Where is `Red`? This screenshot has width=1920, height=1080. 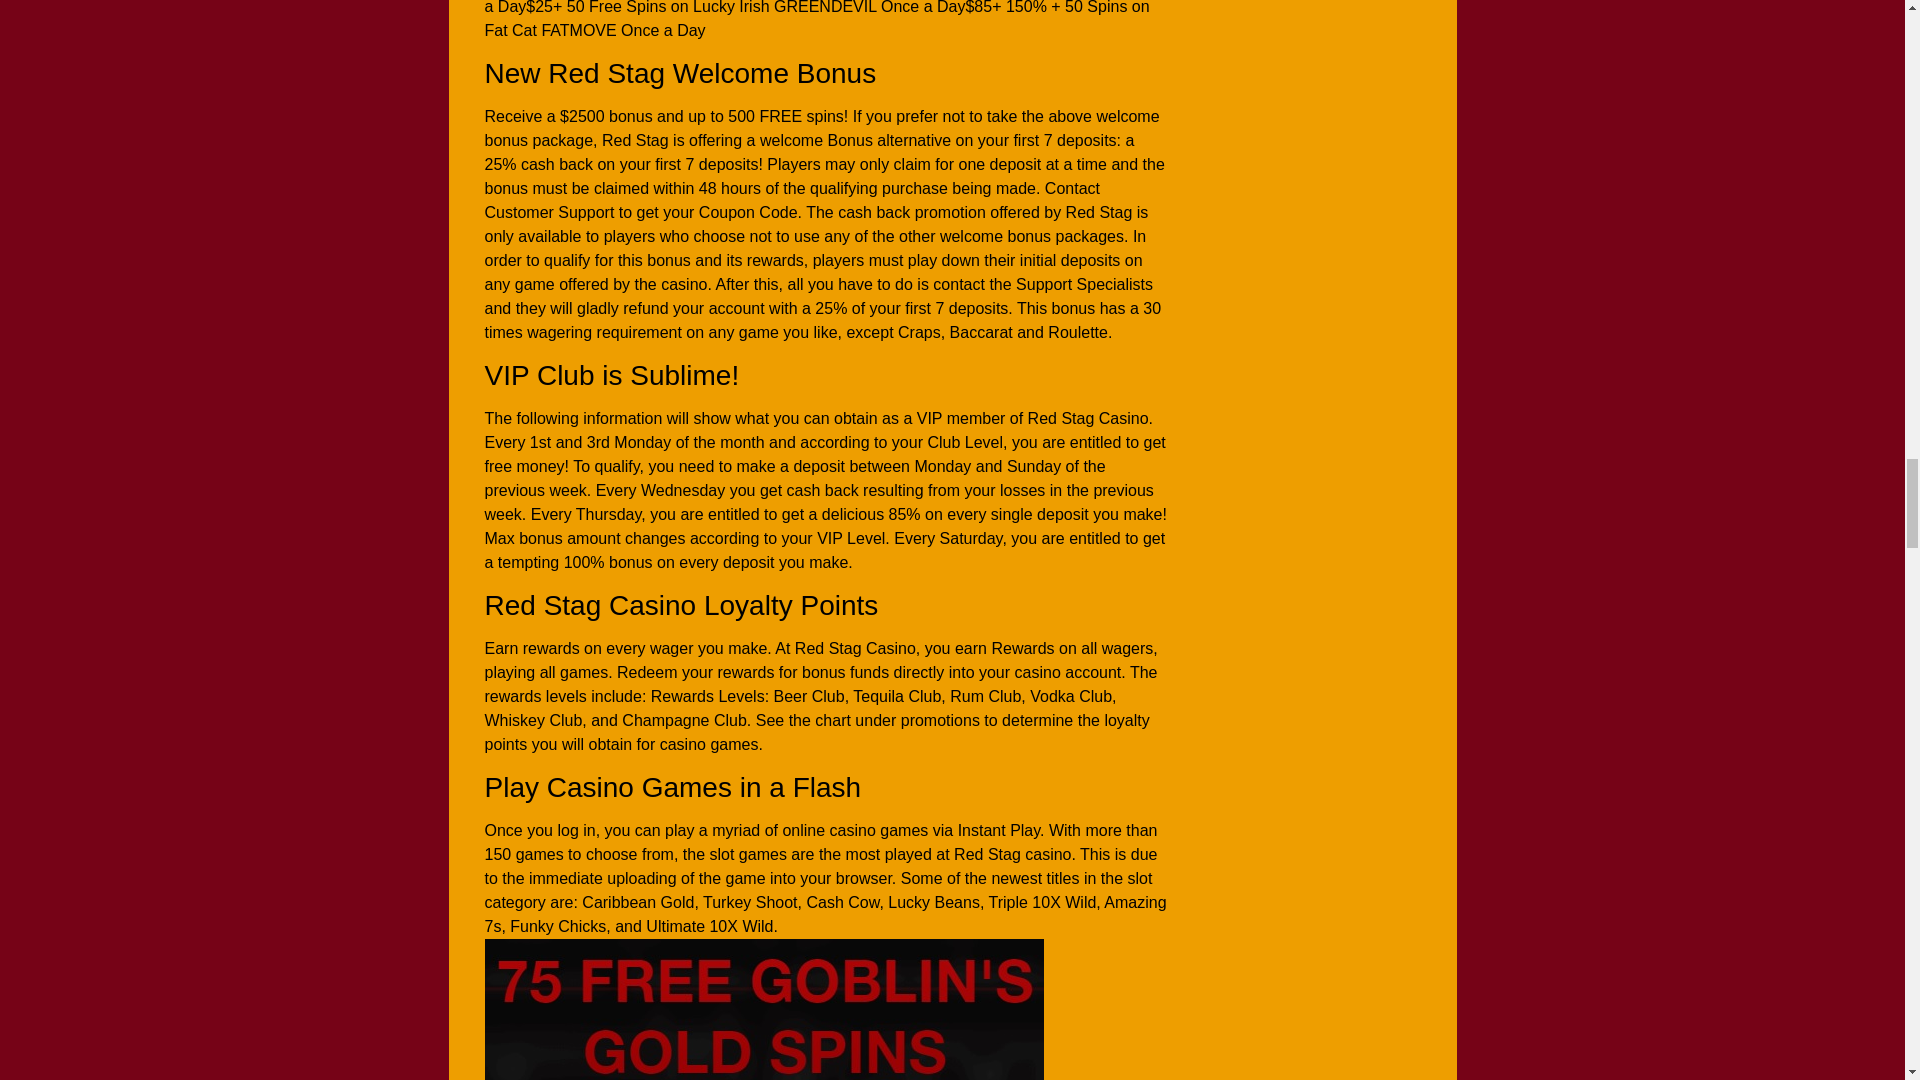
Red is located at coordinates (762, 1009).